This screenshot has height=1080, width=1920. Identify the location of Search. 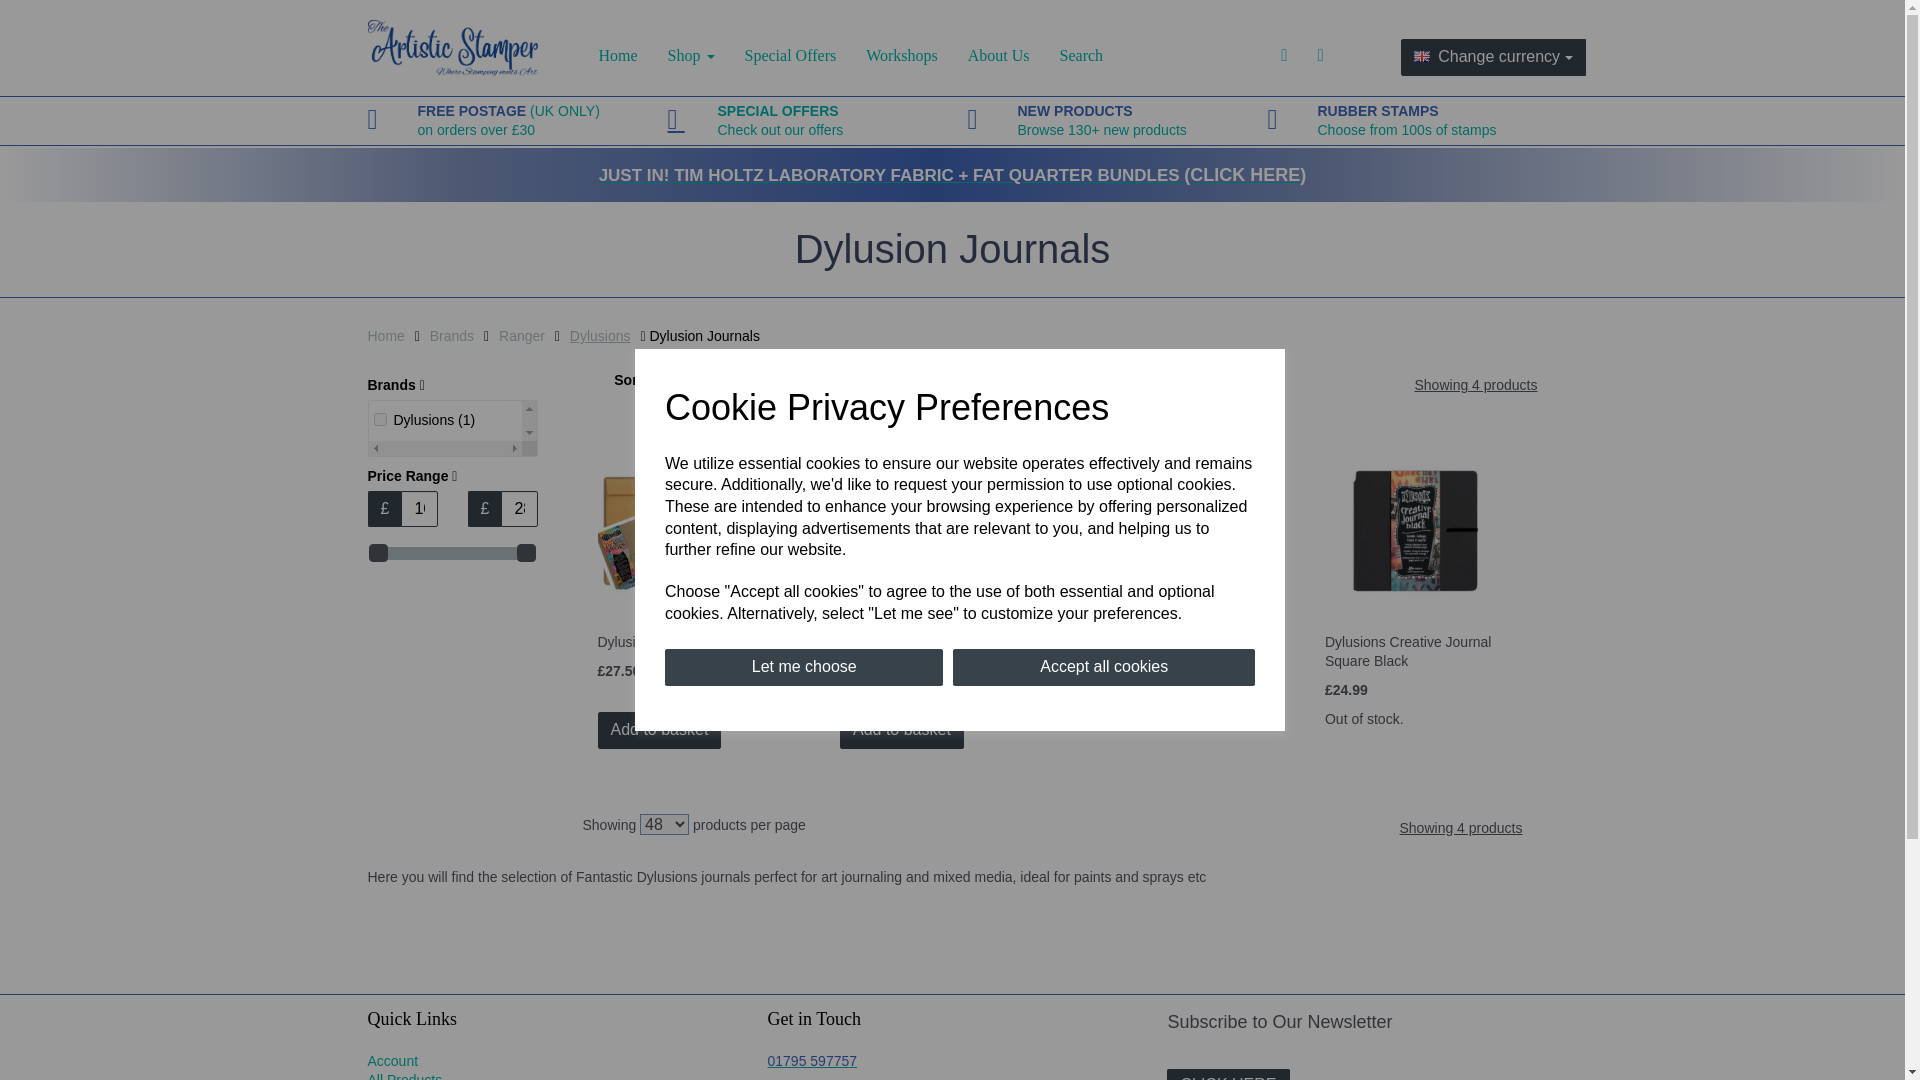
(790, 56).